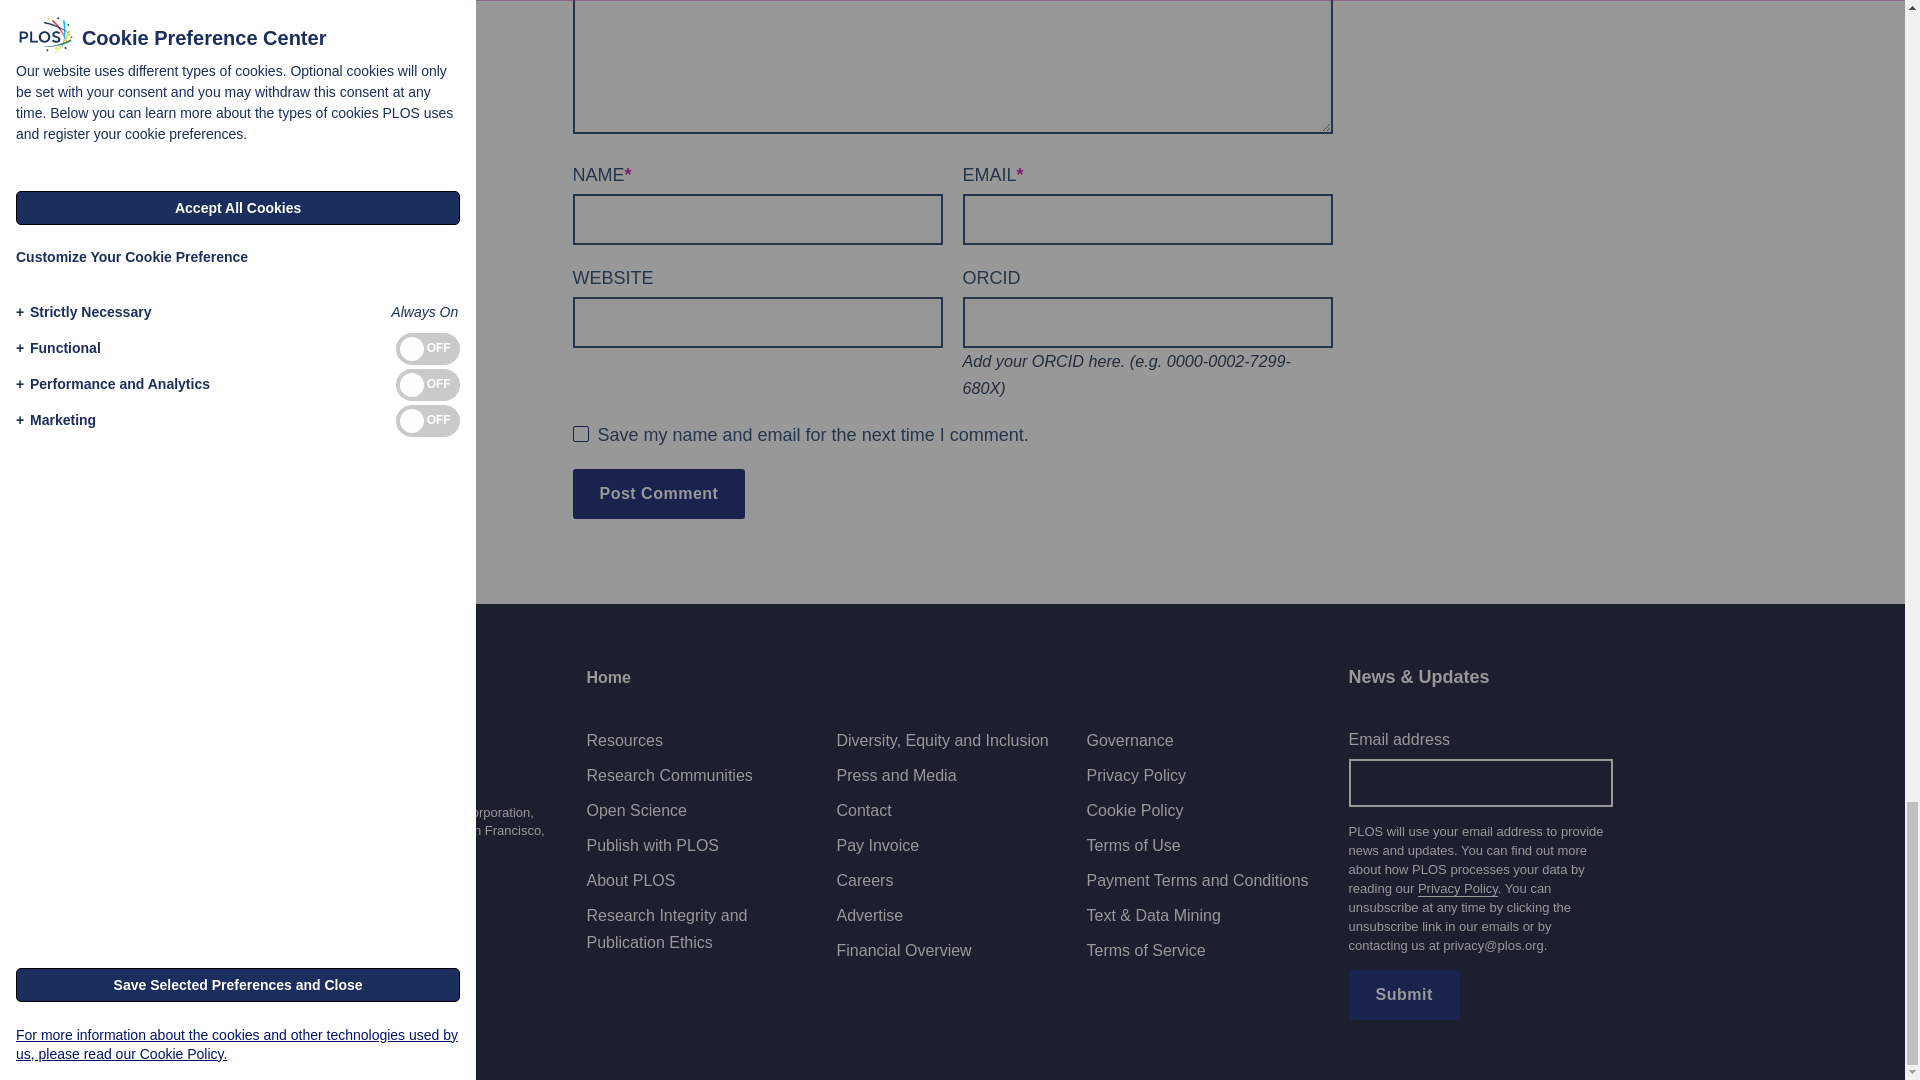 The height and width of the screenshot is (1080, 1920). I want to click on yes, so click(580, 432).